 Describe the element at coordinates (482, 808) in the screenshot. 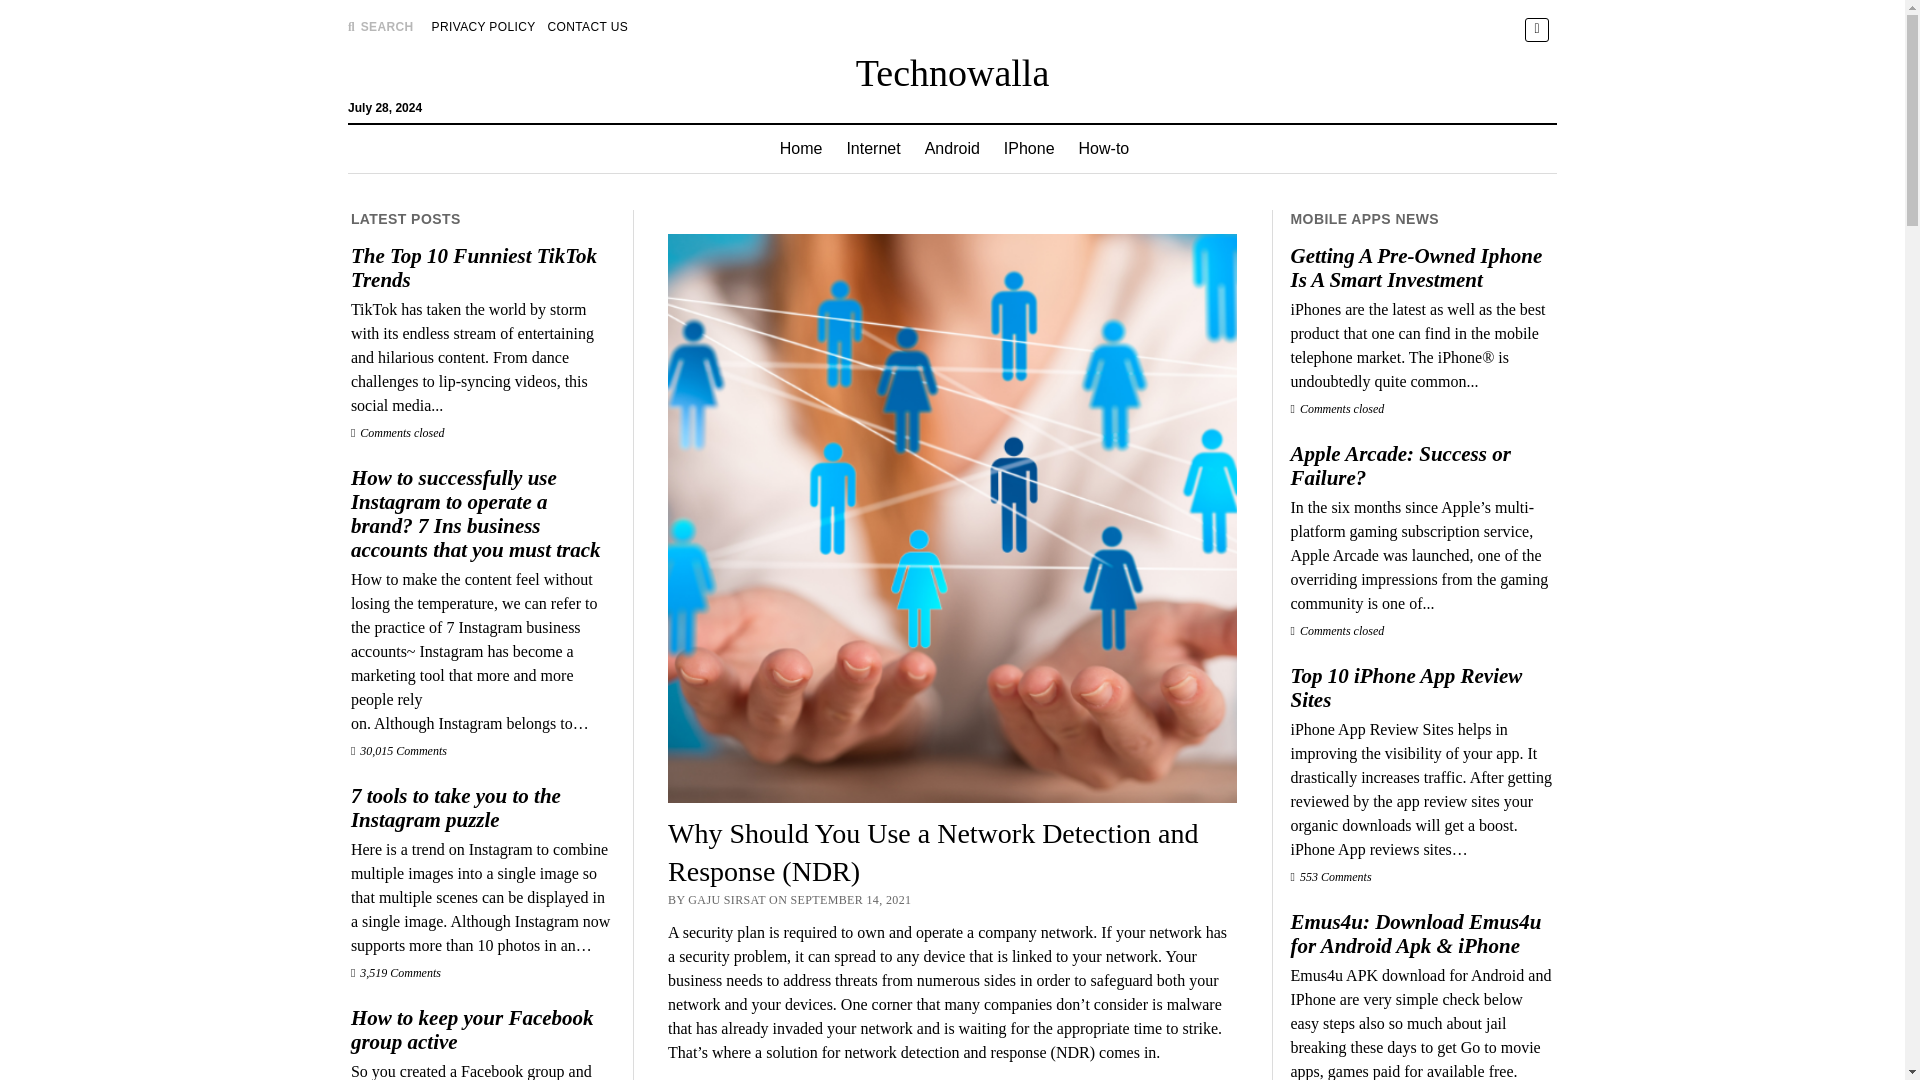

I see `7 tools to take you to the Instagram puzzle` at that location.